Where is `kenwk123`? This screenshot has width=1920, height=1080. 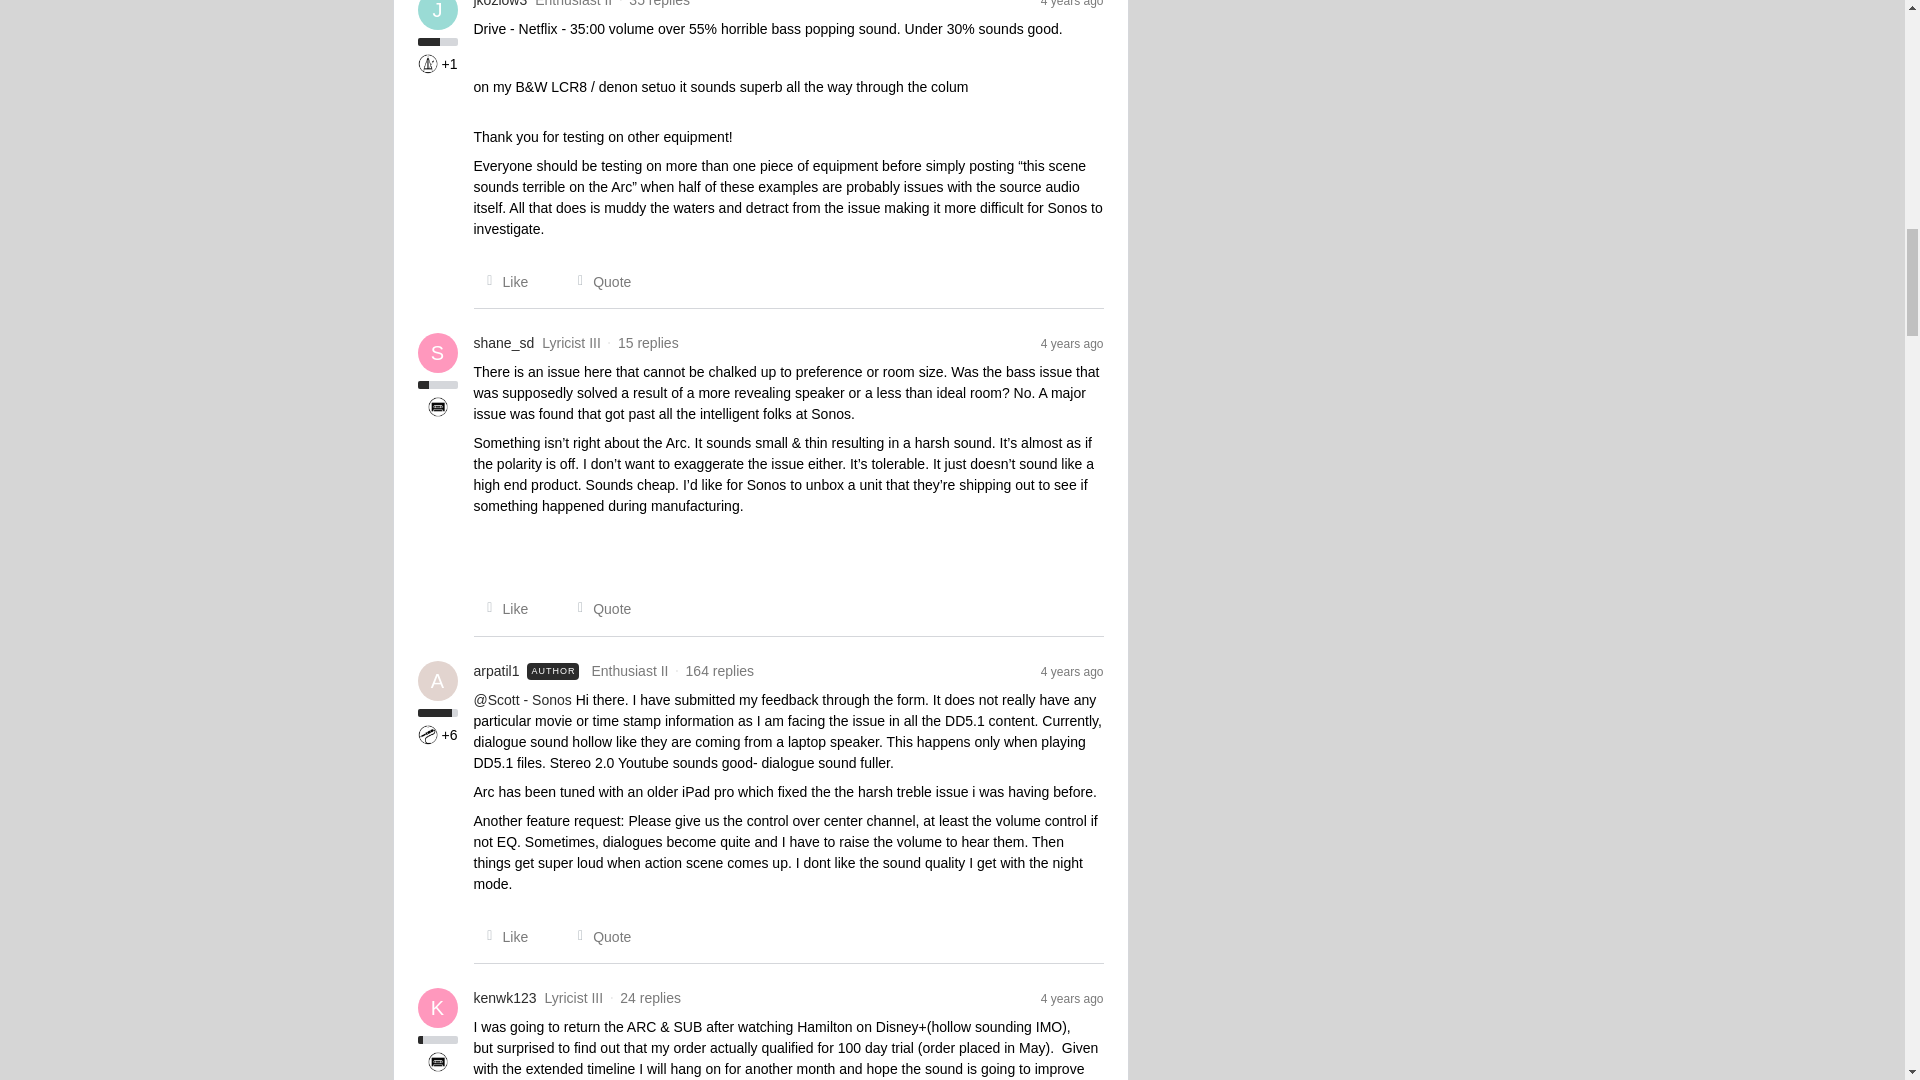
kenwk123 is located at coordinates (506, 998).